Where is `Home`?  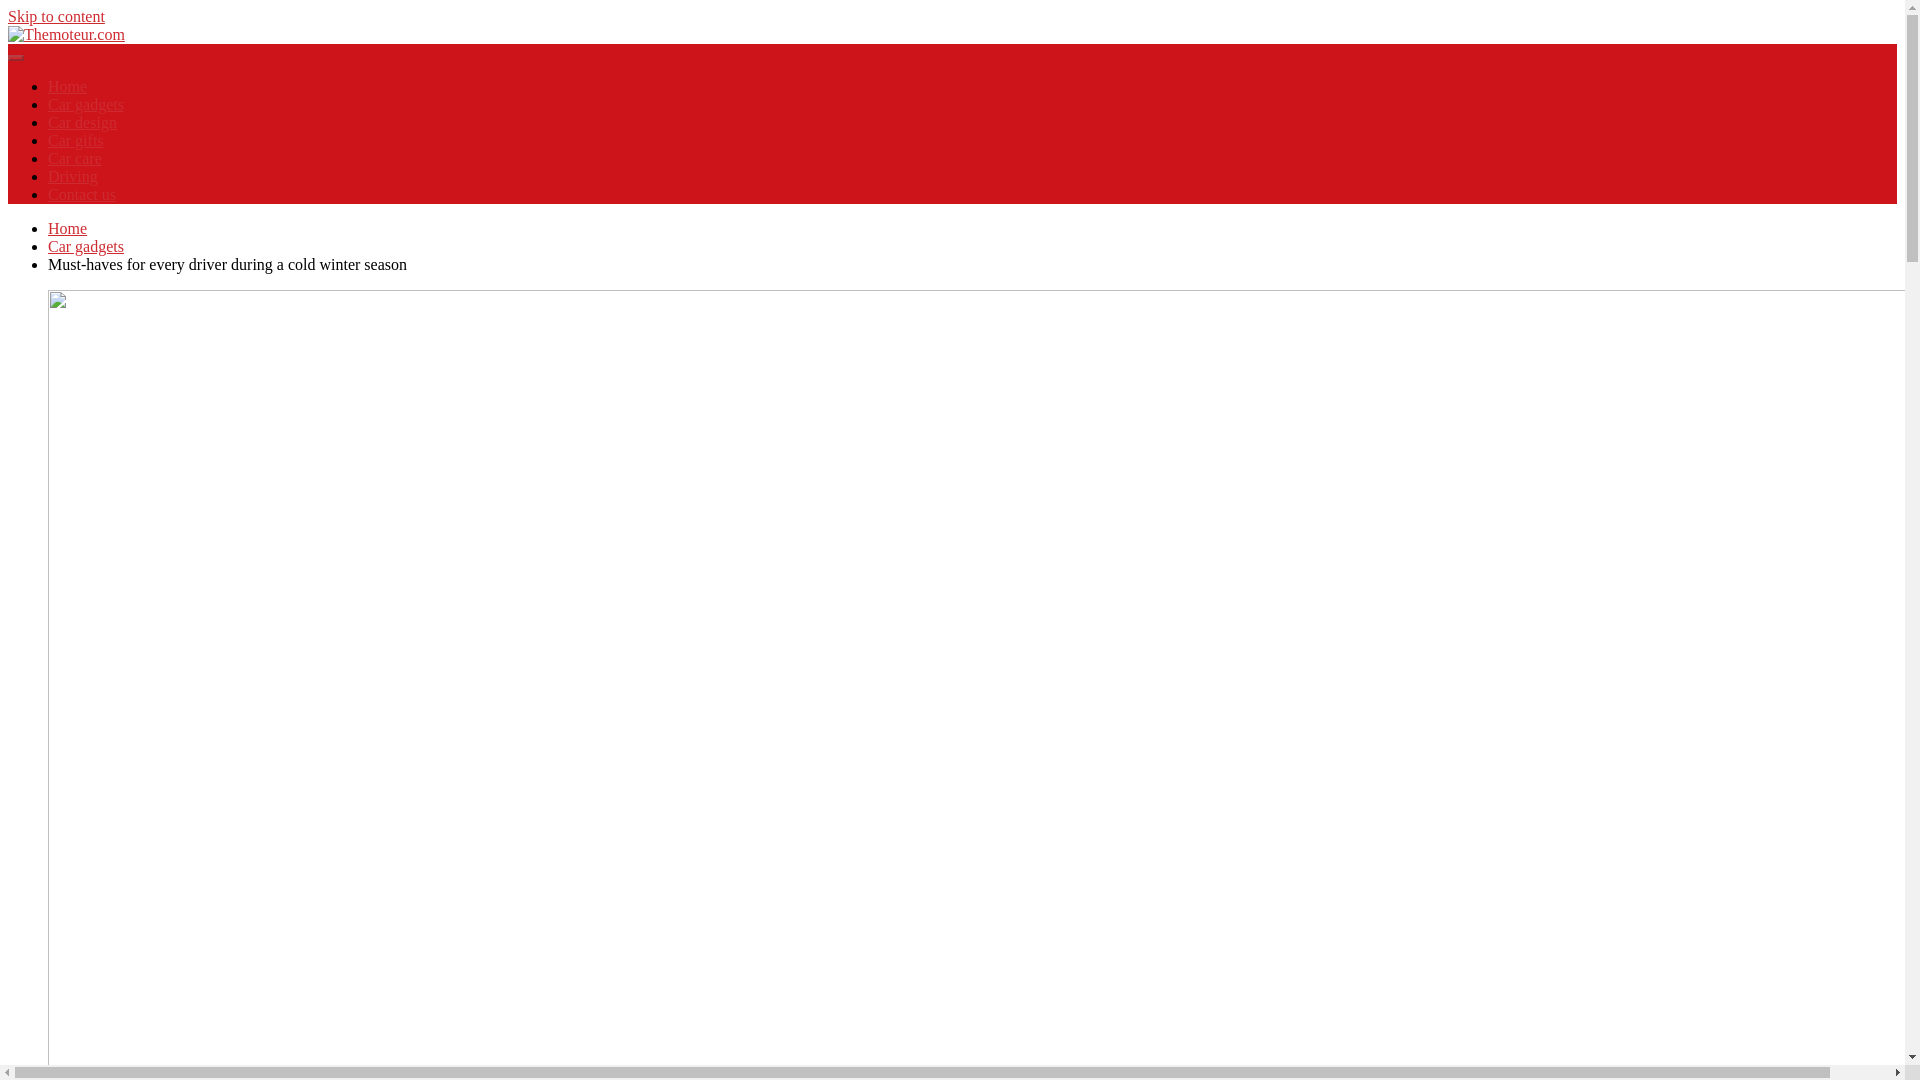
Home is located at coordinates (67, 86).